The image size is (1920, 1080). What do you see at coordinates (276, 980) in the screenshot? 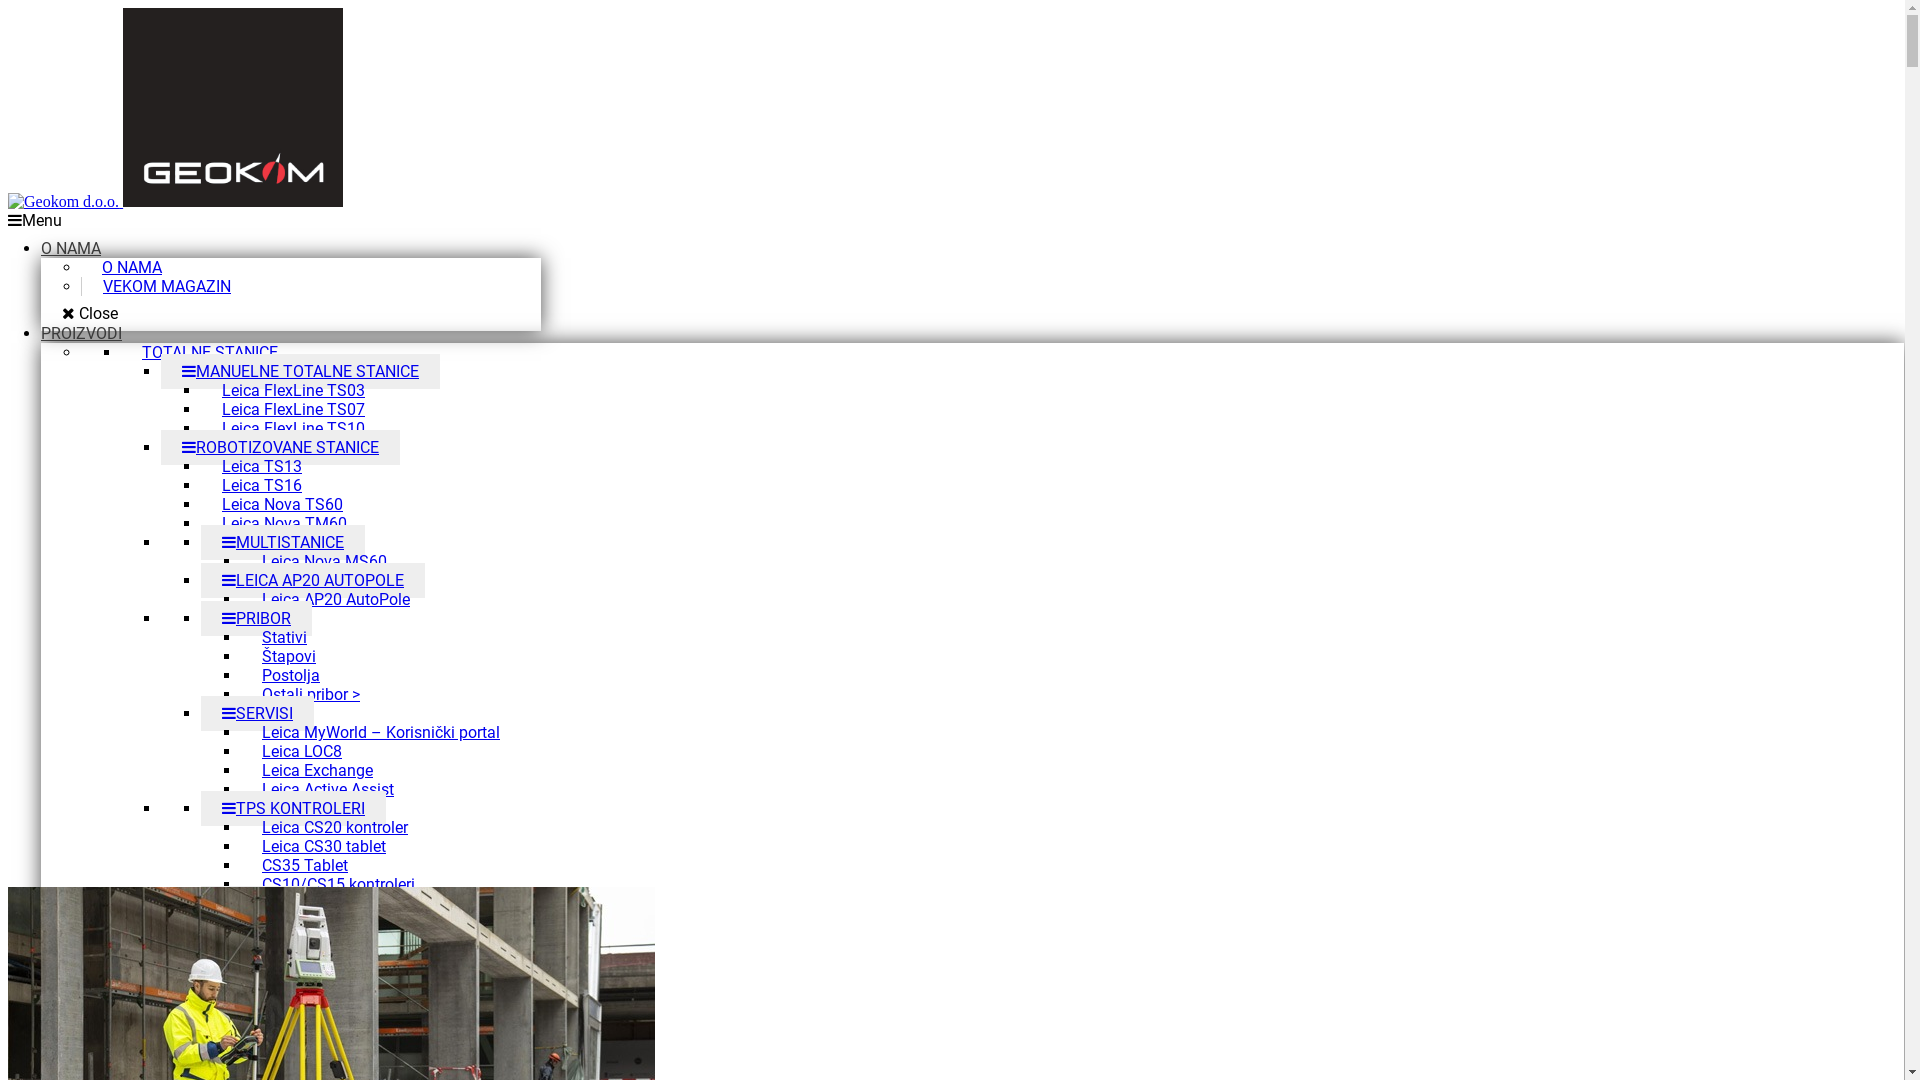
I see `Leica Captivate` at bounding box center [276, 980].